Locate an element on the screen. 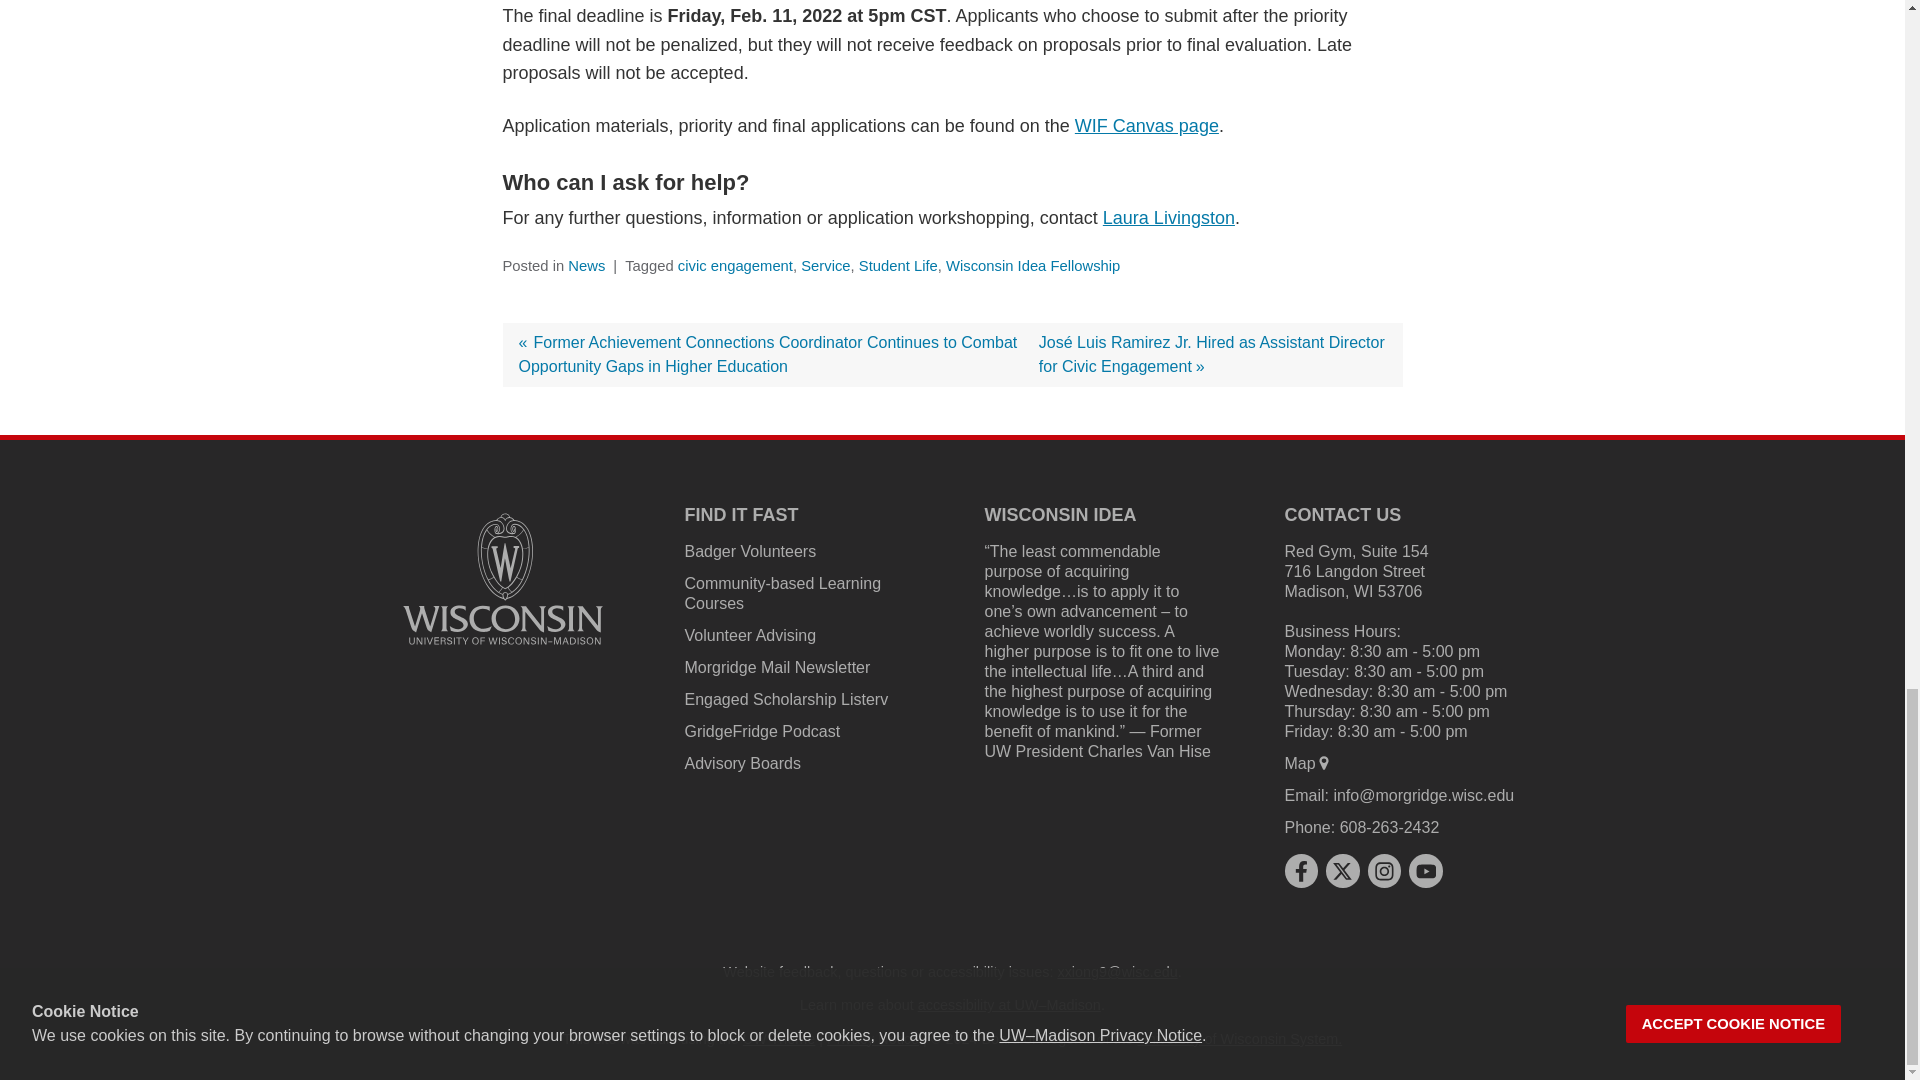  x twitter is located at coordinates (1342, 870).